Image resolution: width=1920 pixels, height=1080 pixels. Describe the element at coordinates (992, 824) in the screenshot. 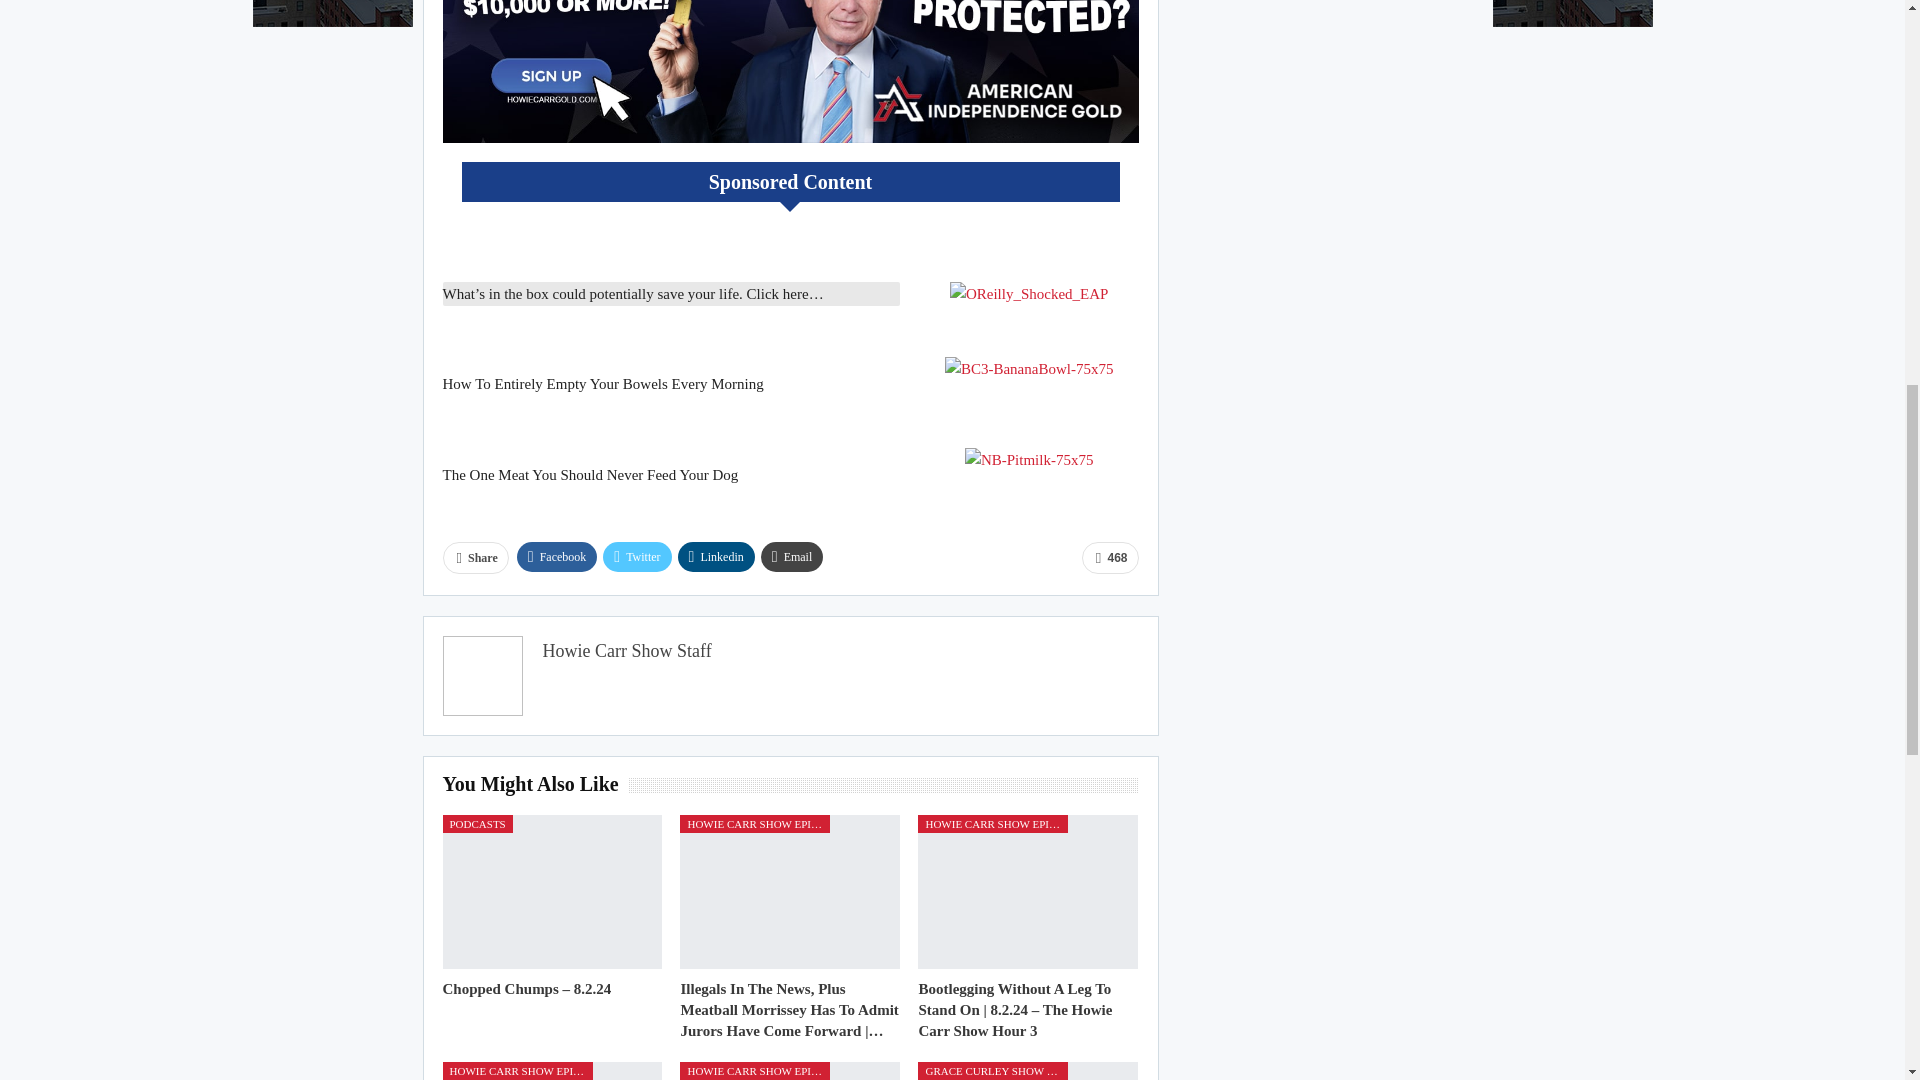

I see `HOWIE CARR SHOW EPISODES` at that location.